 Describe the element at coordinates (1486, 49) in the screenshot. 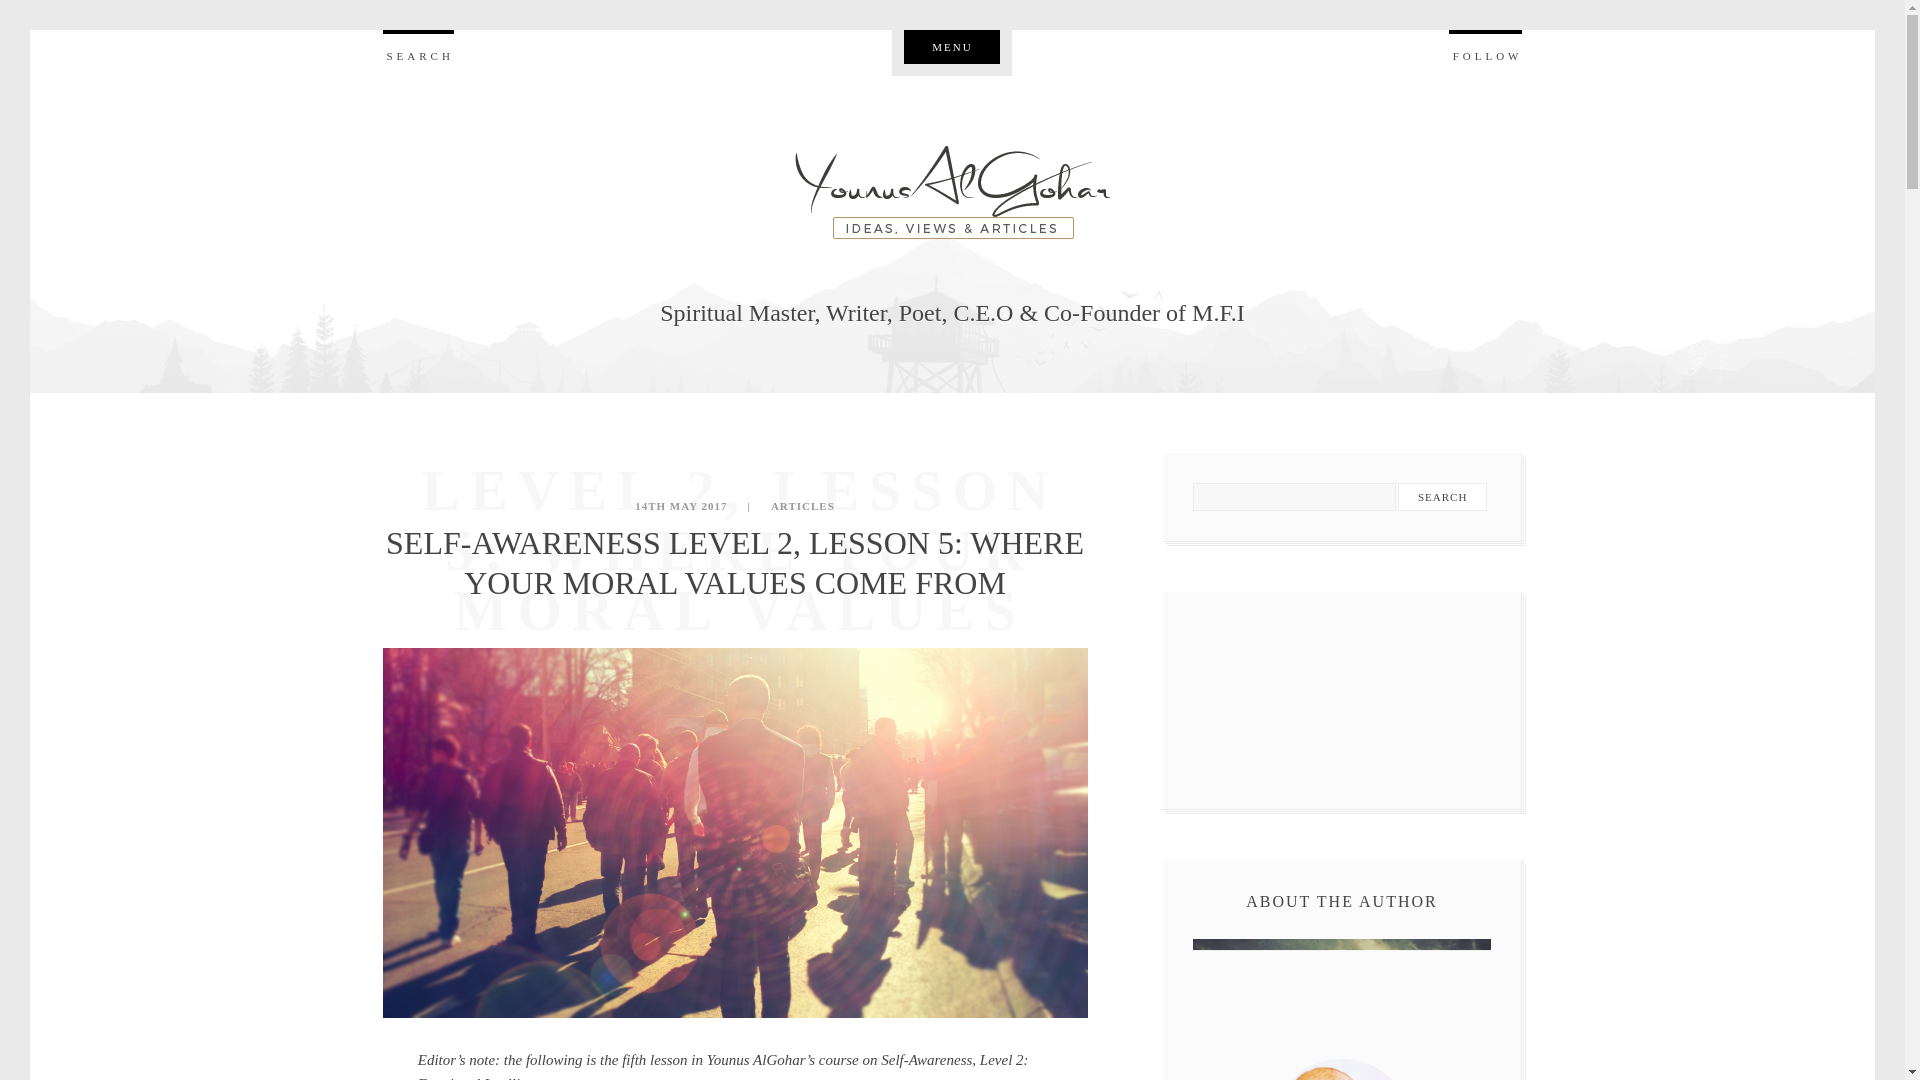

I see `FOLLOW` at that location.